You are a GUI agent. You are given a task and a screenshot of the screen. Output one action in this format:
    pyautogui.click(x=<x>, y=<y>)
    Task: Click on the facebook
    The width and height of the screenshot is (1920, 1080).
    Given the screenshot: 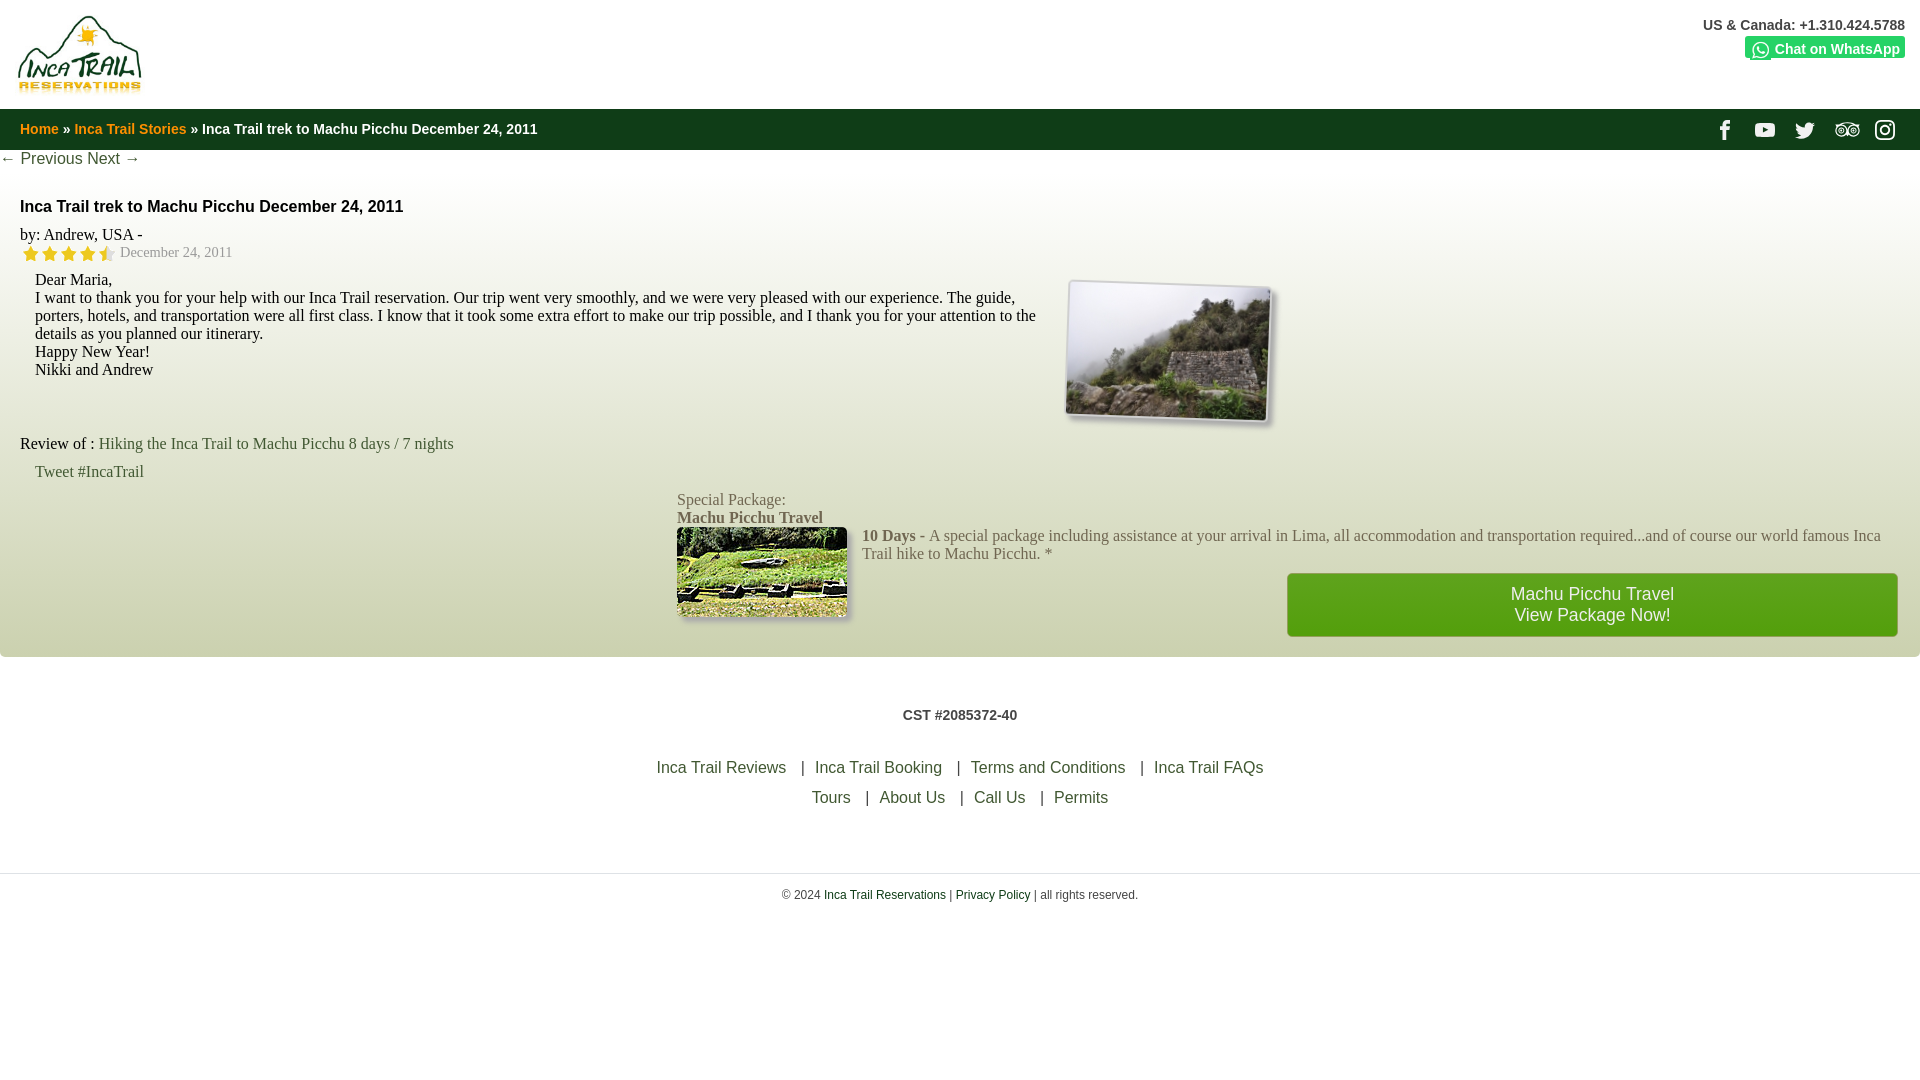 What is the action you would take?
    pyautogui.click(x=1726, y=128)
    